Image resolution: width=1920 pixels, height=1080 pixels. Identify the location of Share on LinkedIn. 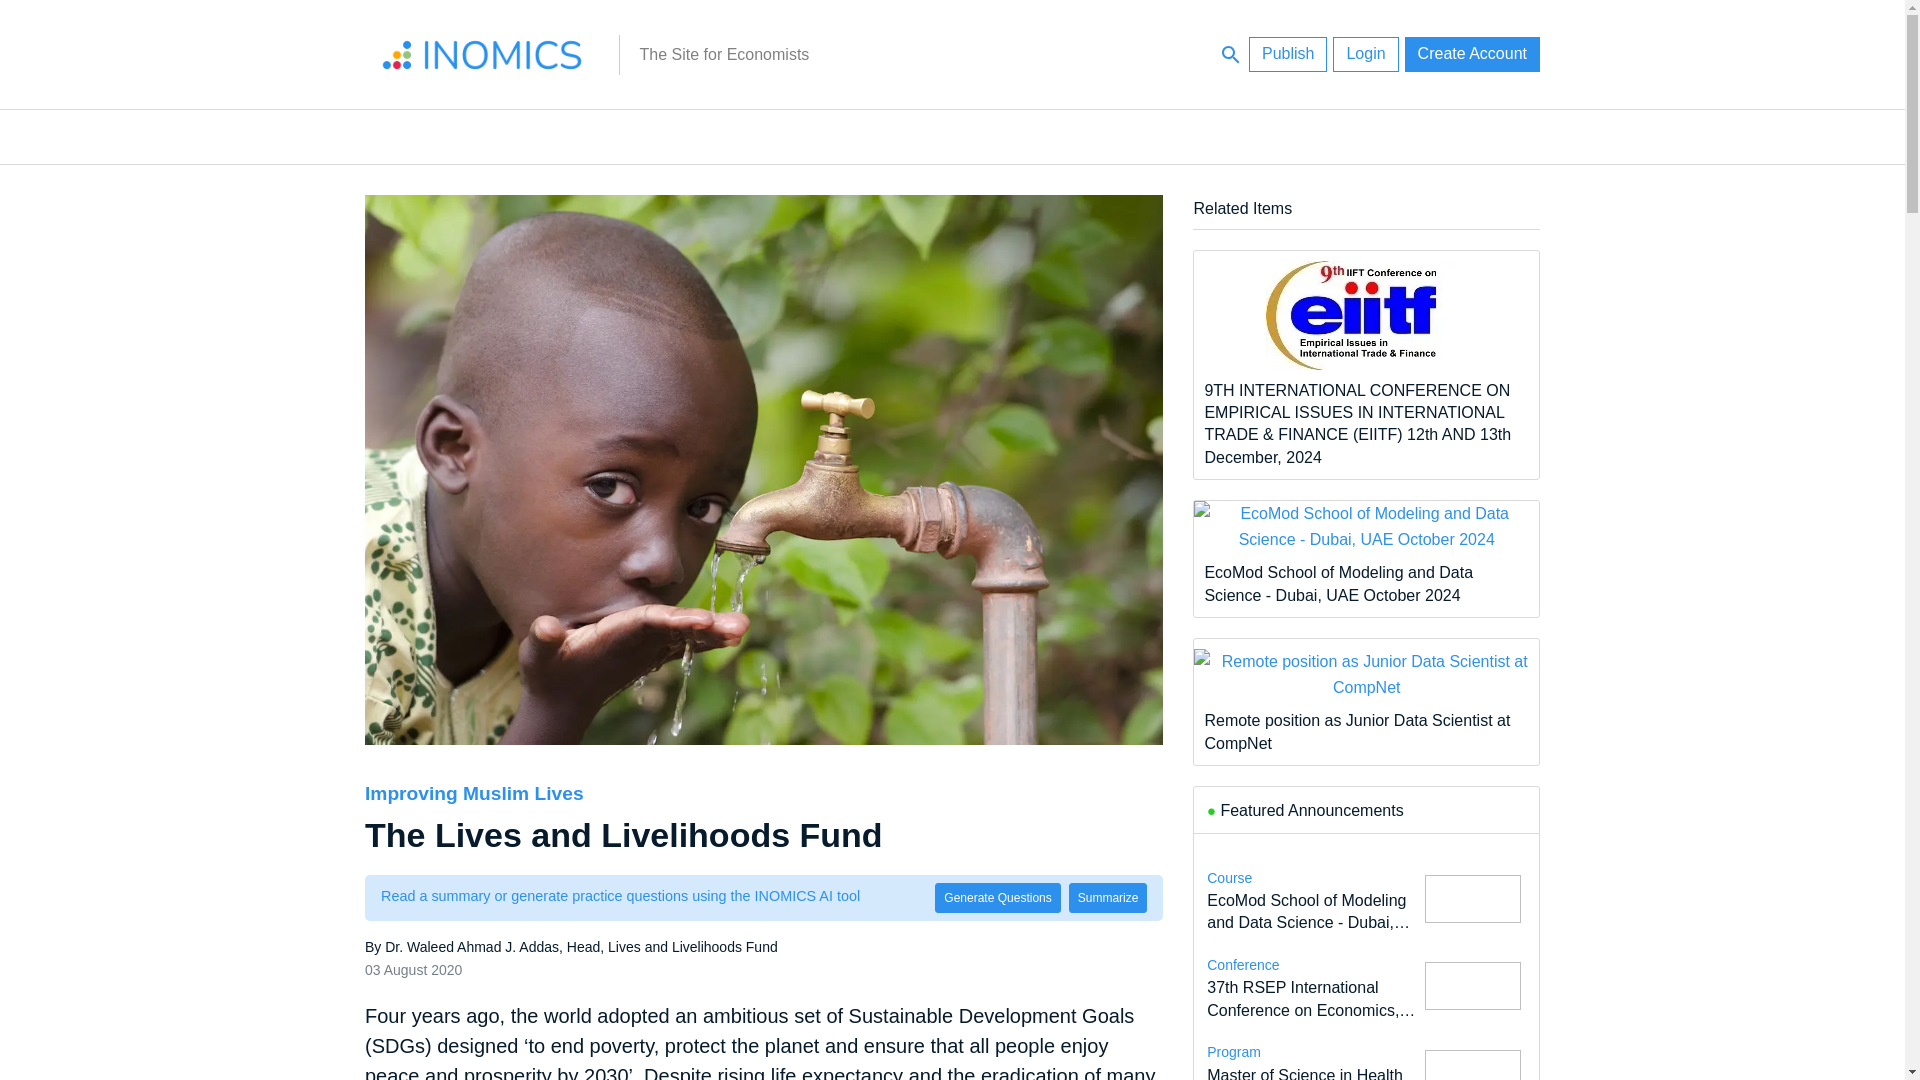
(295, 850).